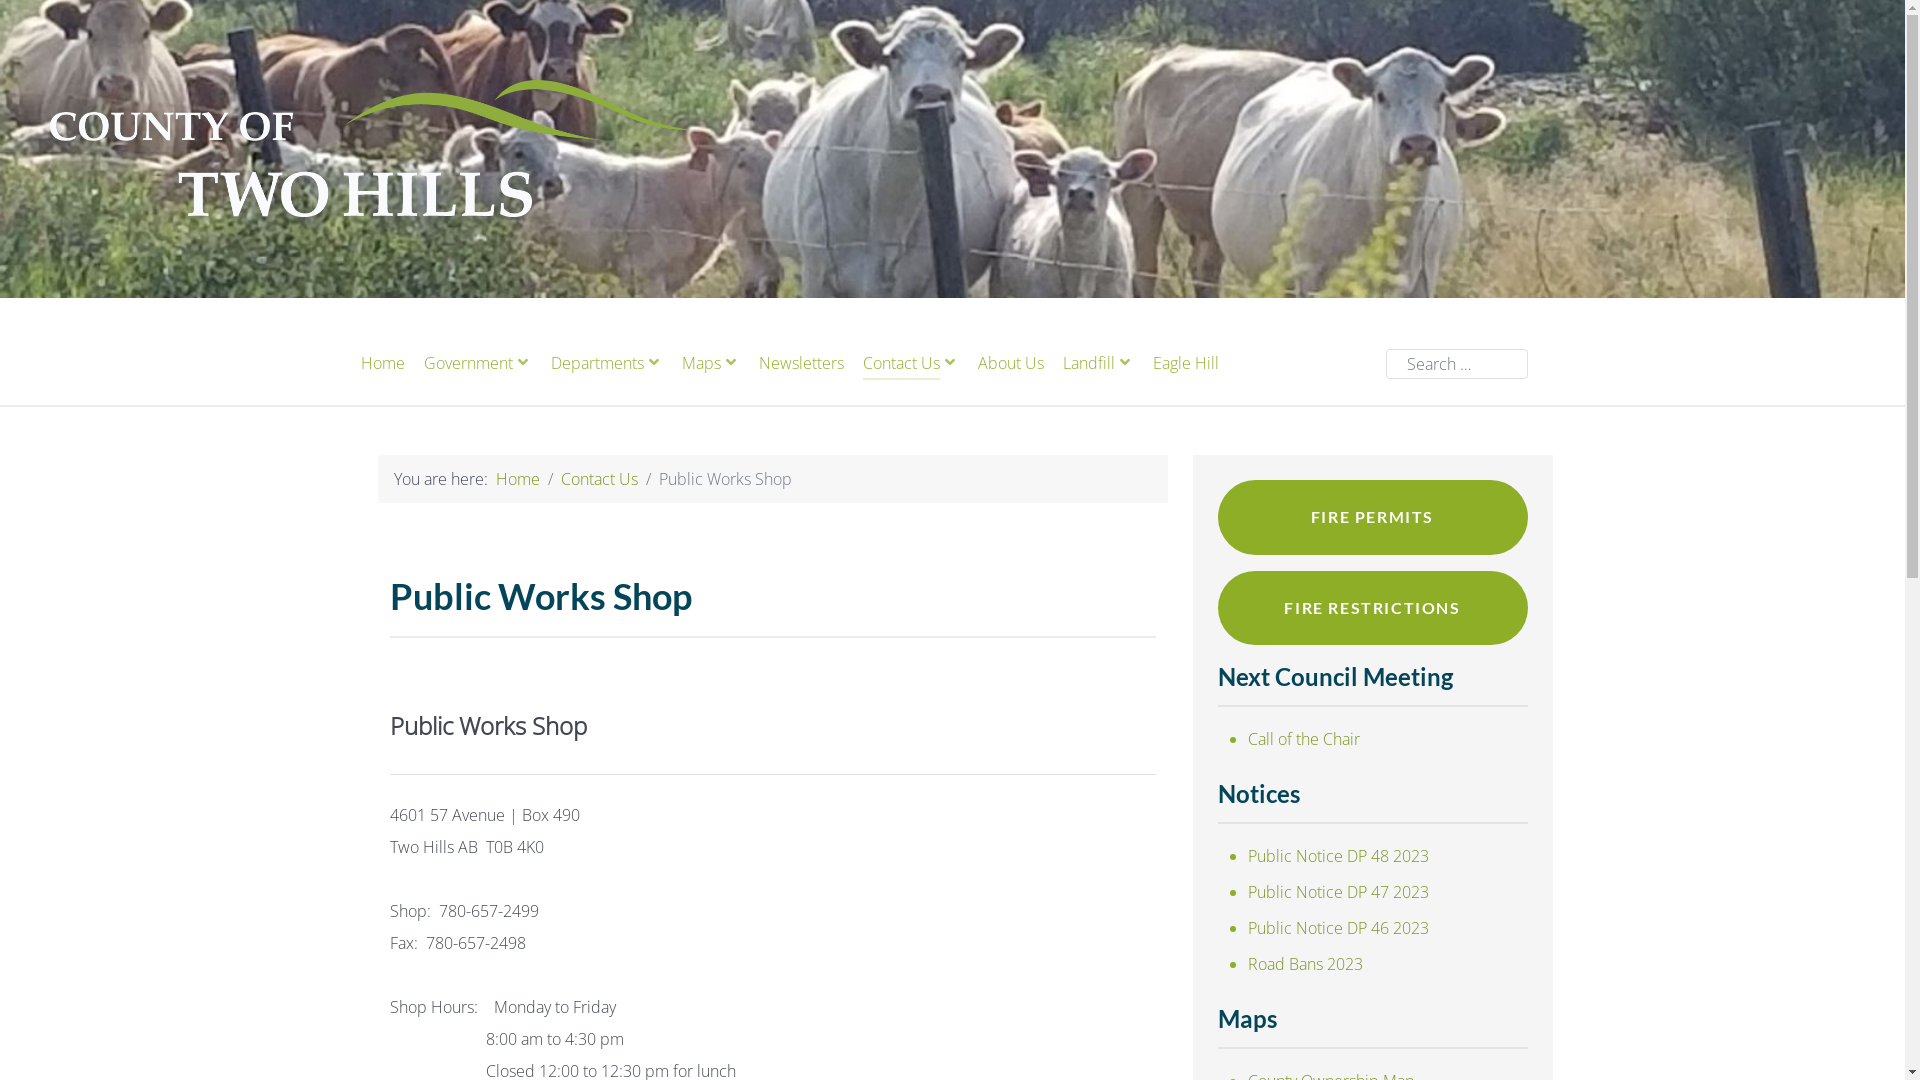 This screenshot has width=1920, height=1080. What do you see at coordinates (1338, 856) in the screenshot?
I see `Public Notice DP 48 2023` at bounding box center [1338, 856].